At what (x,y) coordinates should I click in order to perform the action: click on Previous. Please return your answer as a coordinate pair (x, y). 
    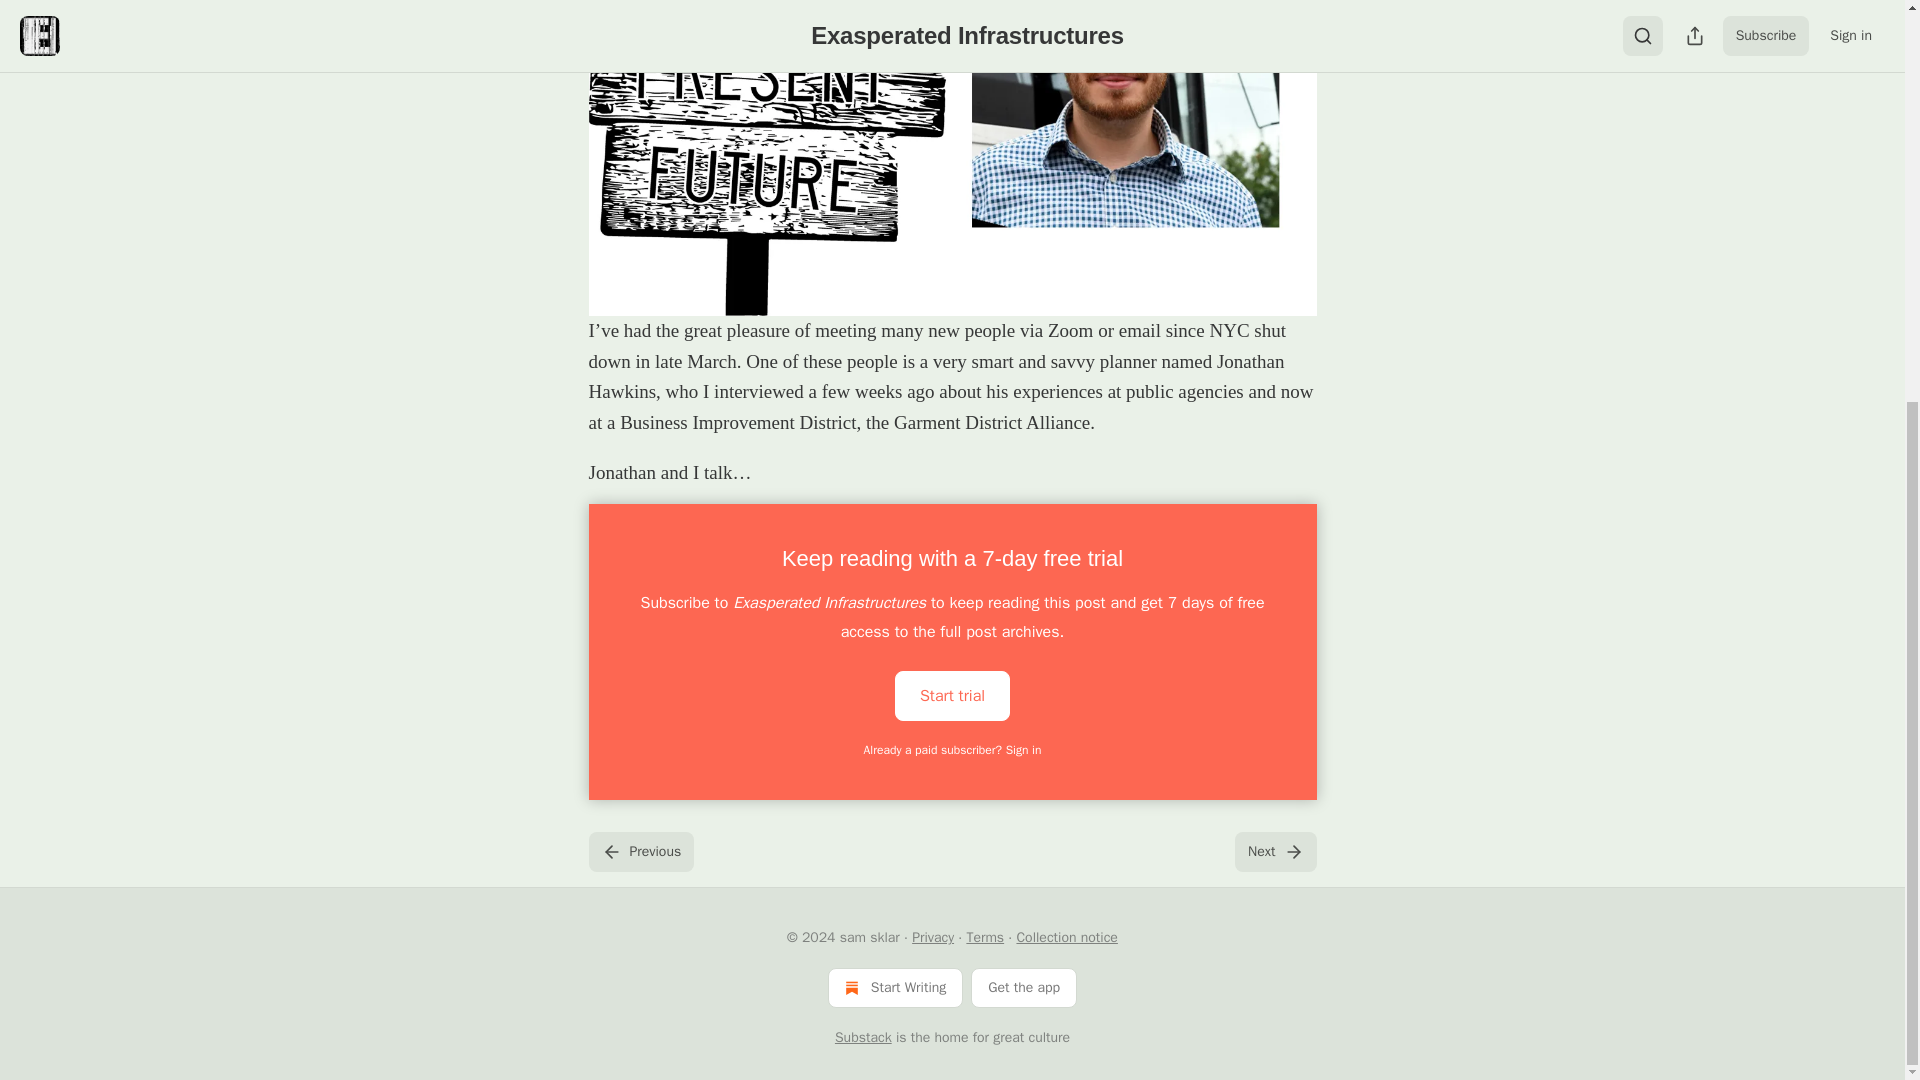
    Looking at the image, I should click on (640, 851).